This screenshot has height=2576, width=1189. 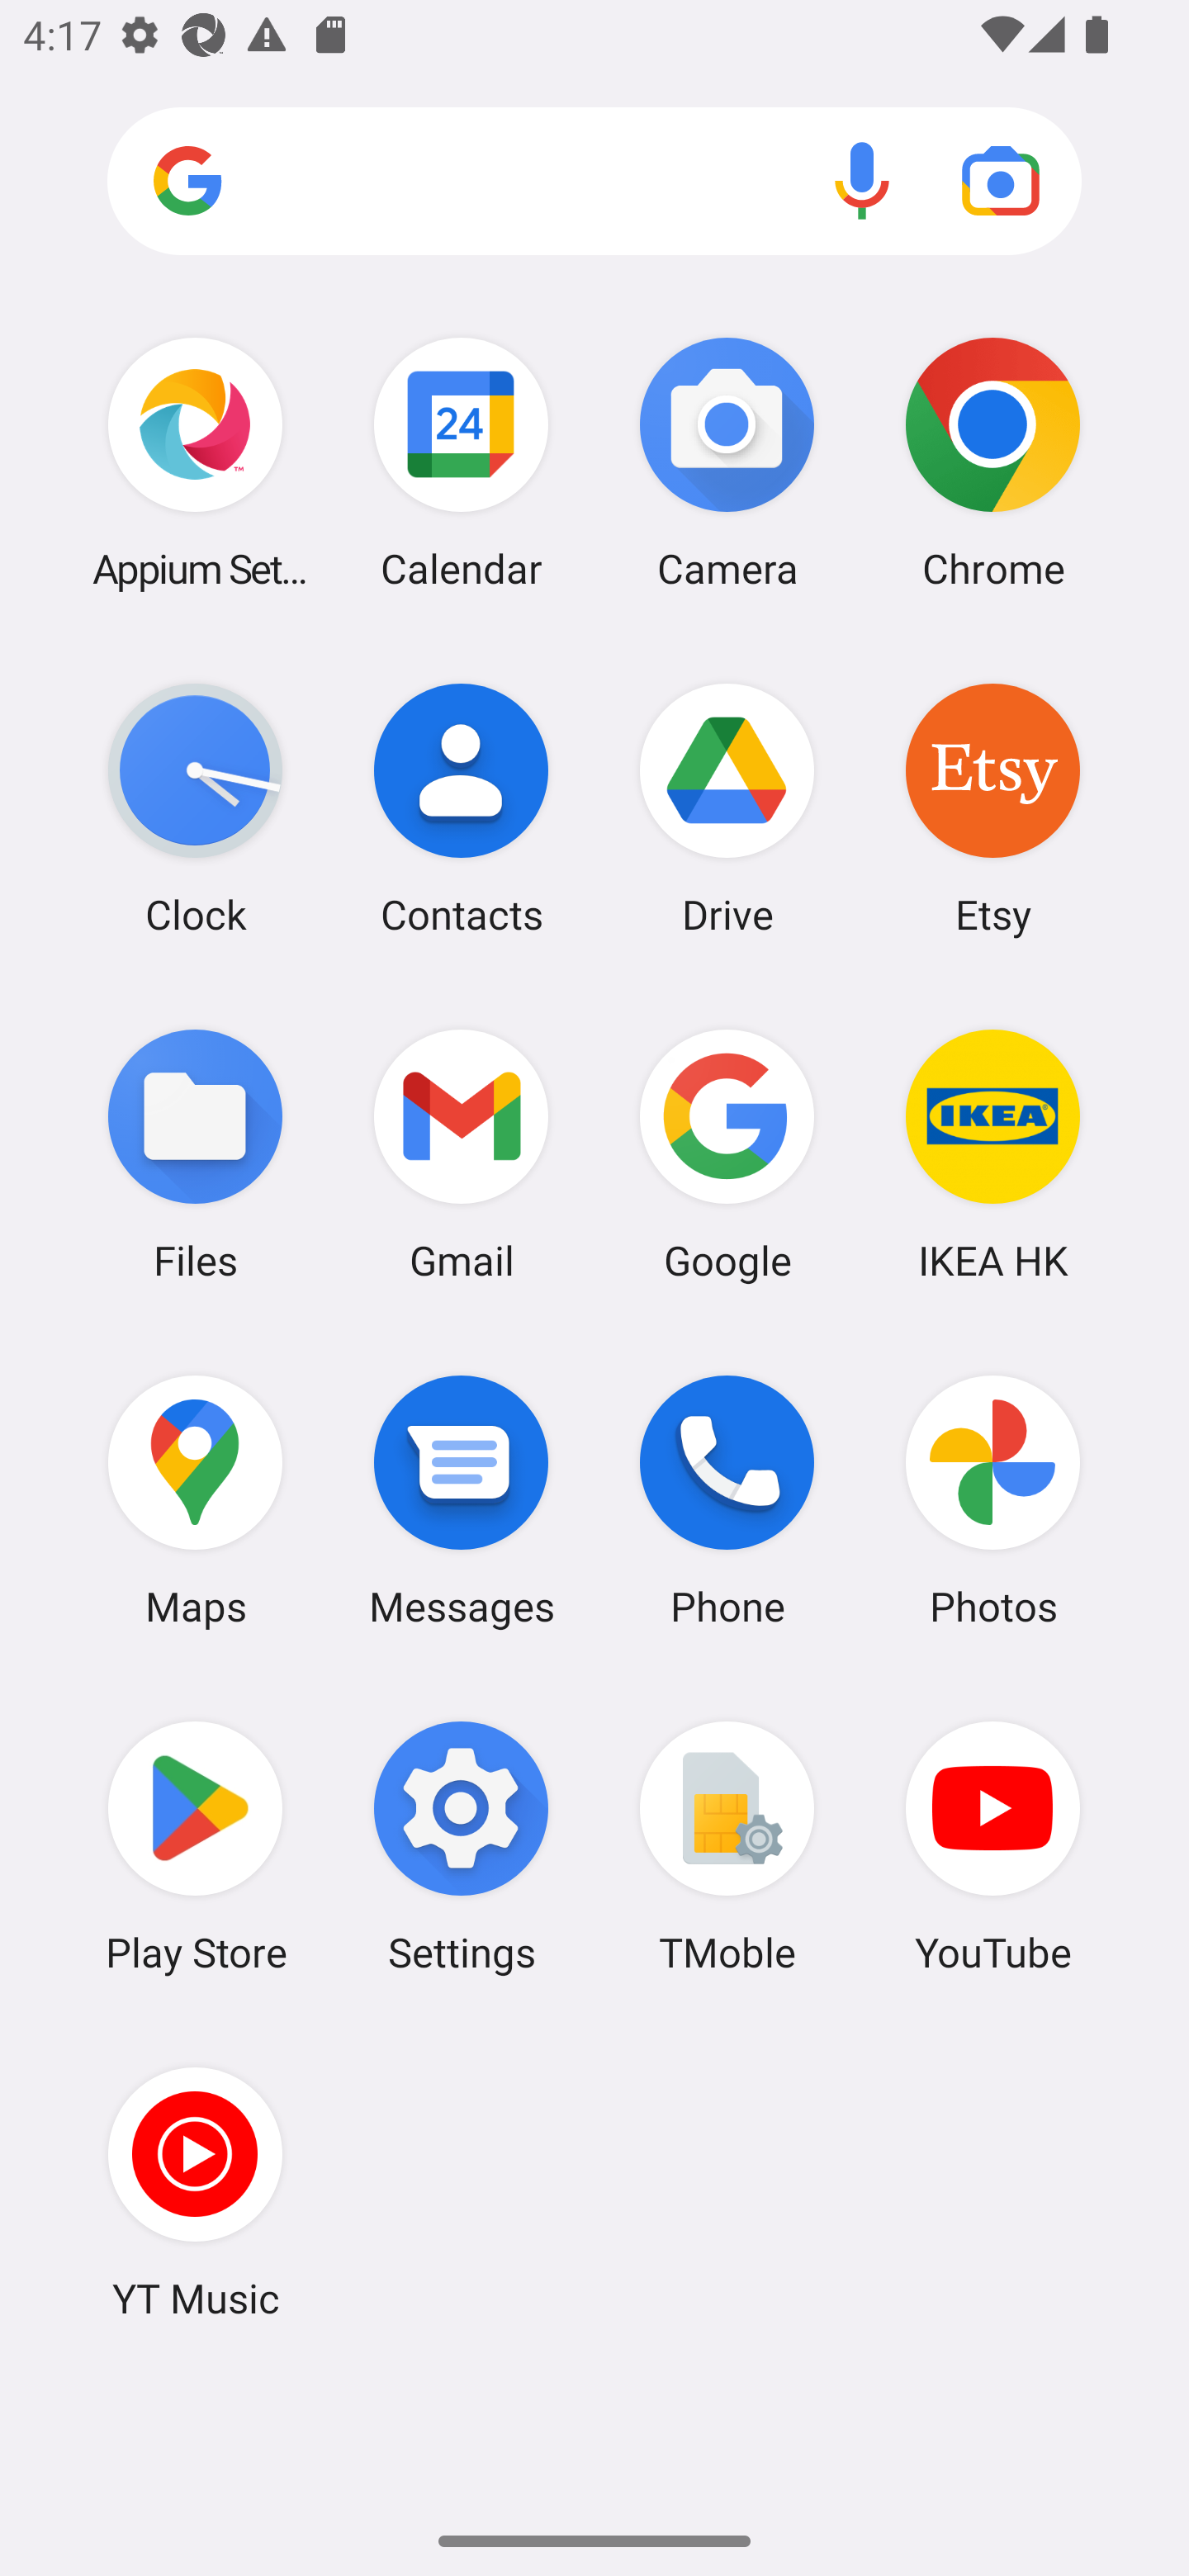 What do you see at coordinates (992, 1847) in the screenshot?
I see `YouTube` at bounding box center [992, 1847].